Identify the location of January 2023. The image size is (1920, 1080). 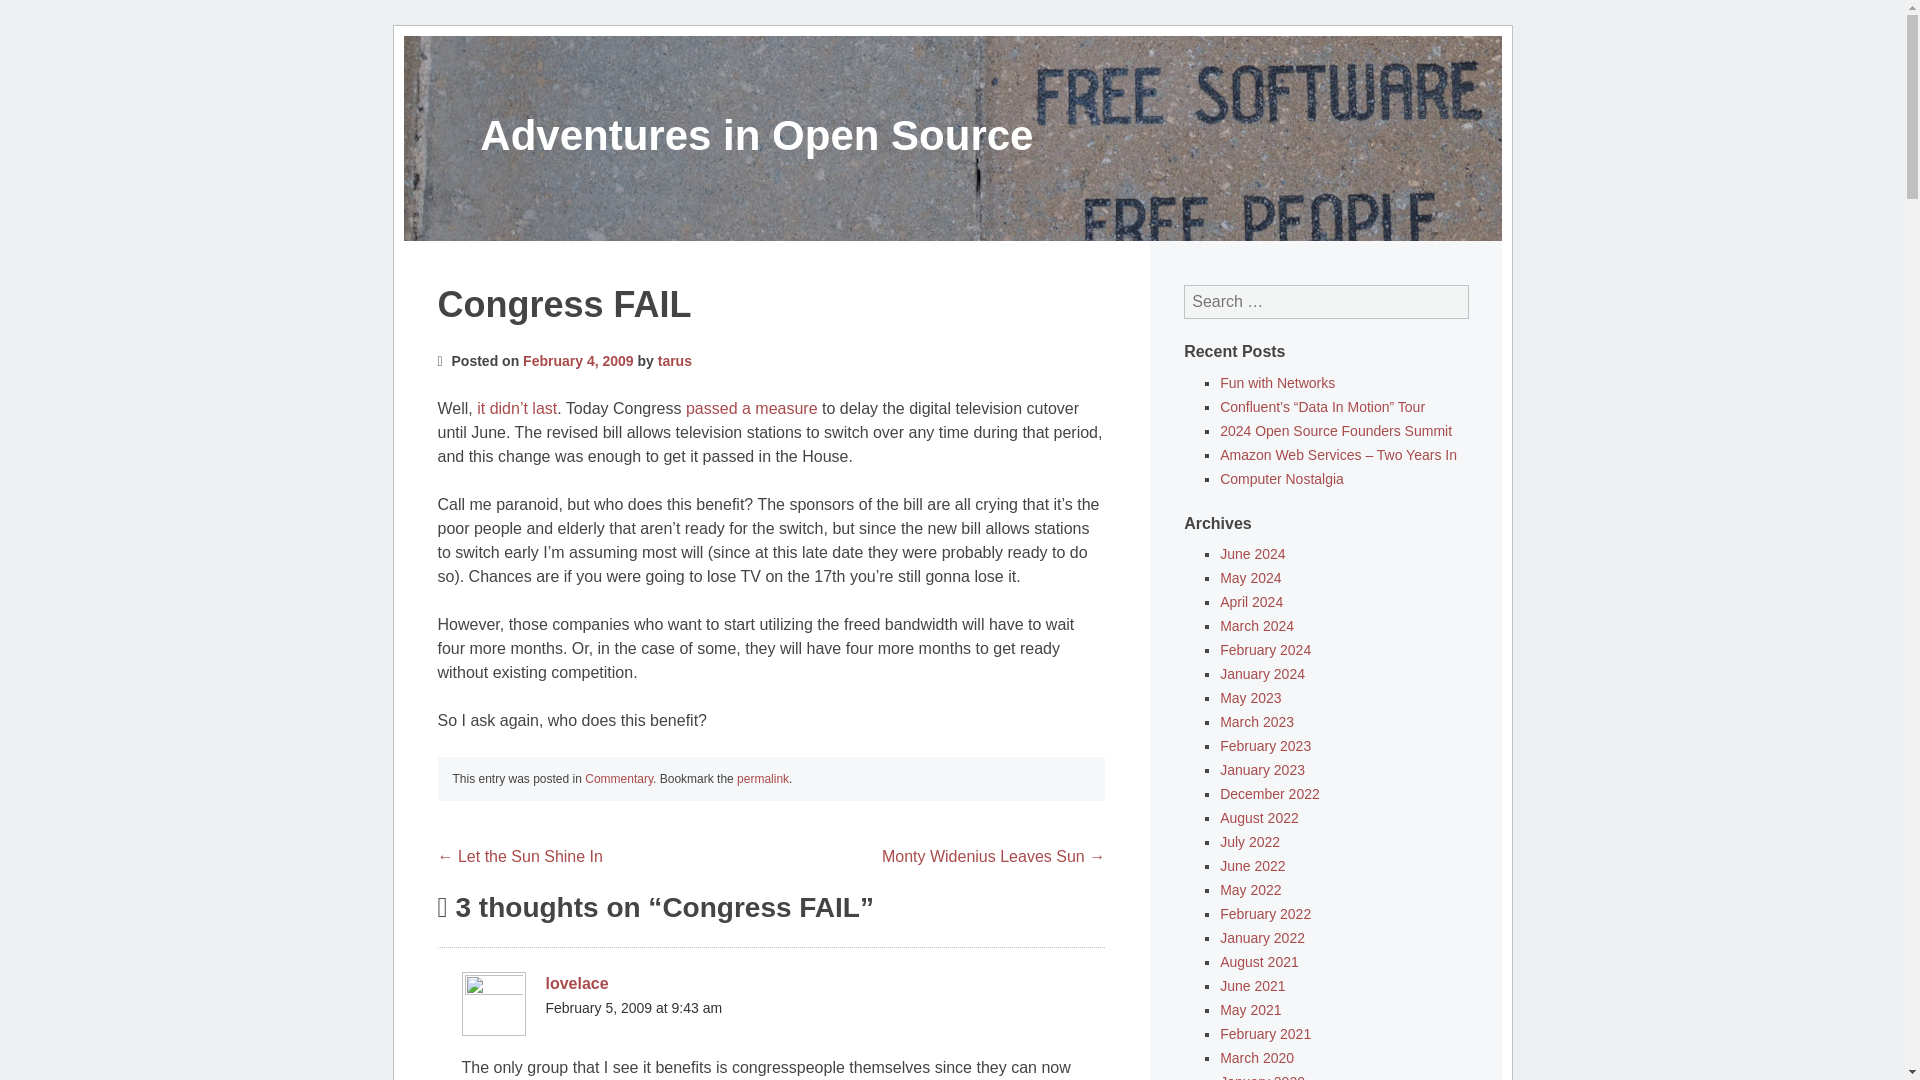
(1262, 770).